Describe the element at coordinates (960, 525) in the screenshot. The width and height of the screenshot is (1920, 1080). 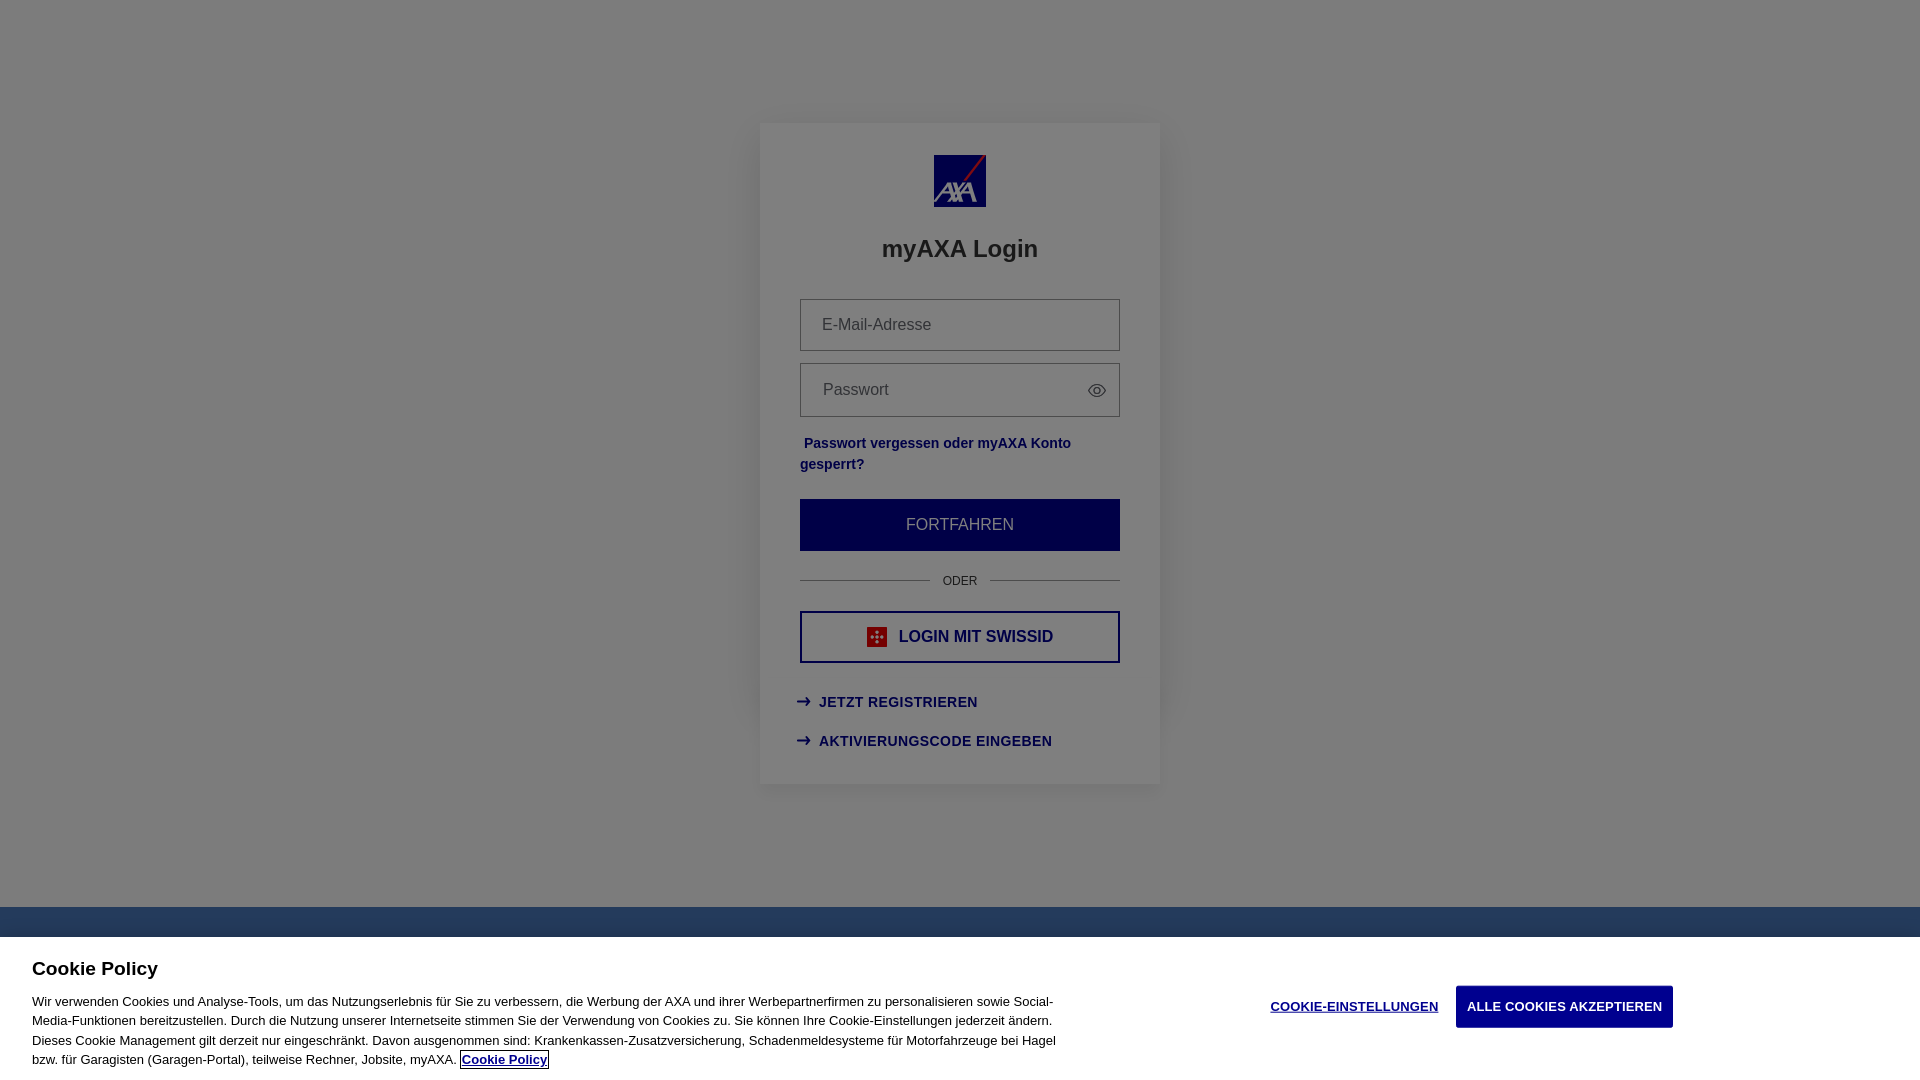
I see `FORTFAHREN` at that location.